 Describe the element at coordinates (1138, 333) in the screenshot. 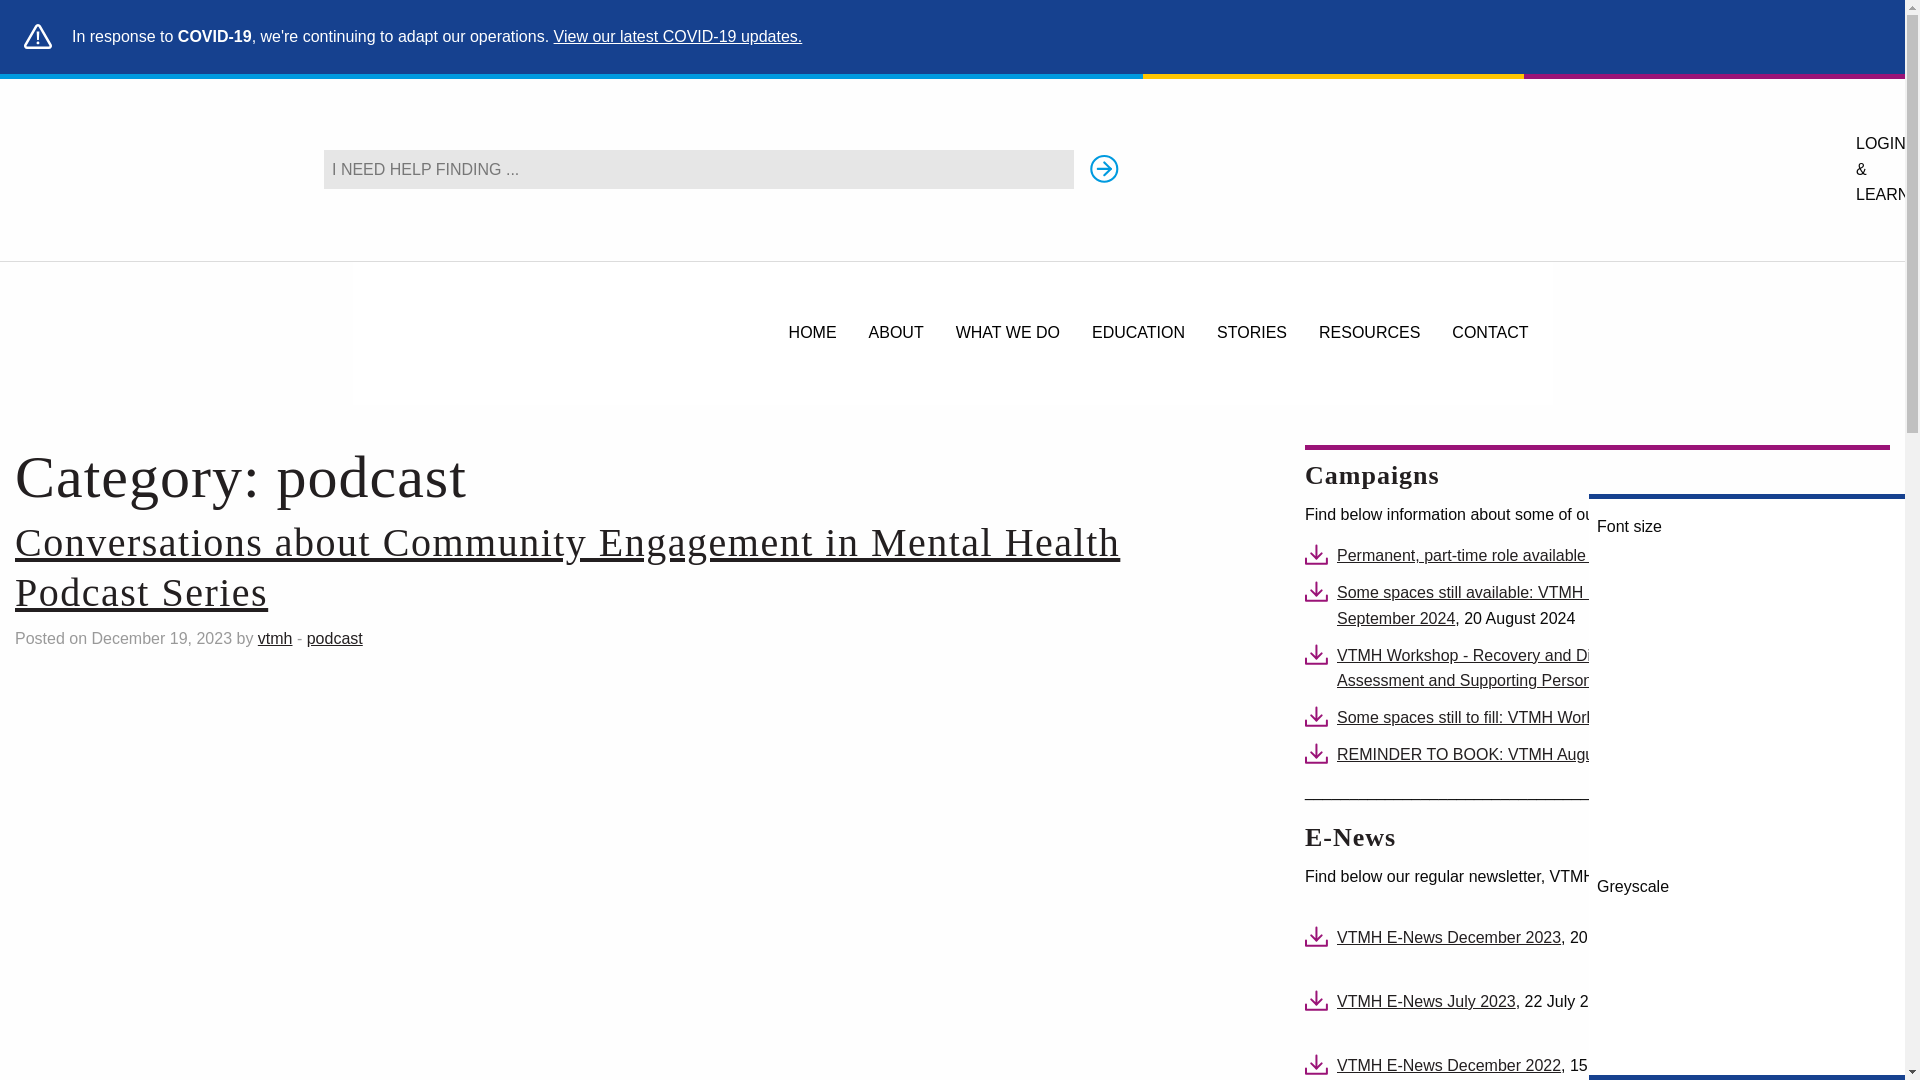

I see `EDUCATION` at that location.